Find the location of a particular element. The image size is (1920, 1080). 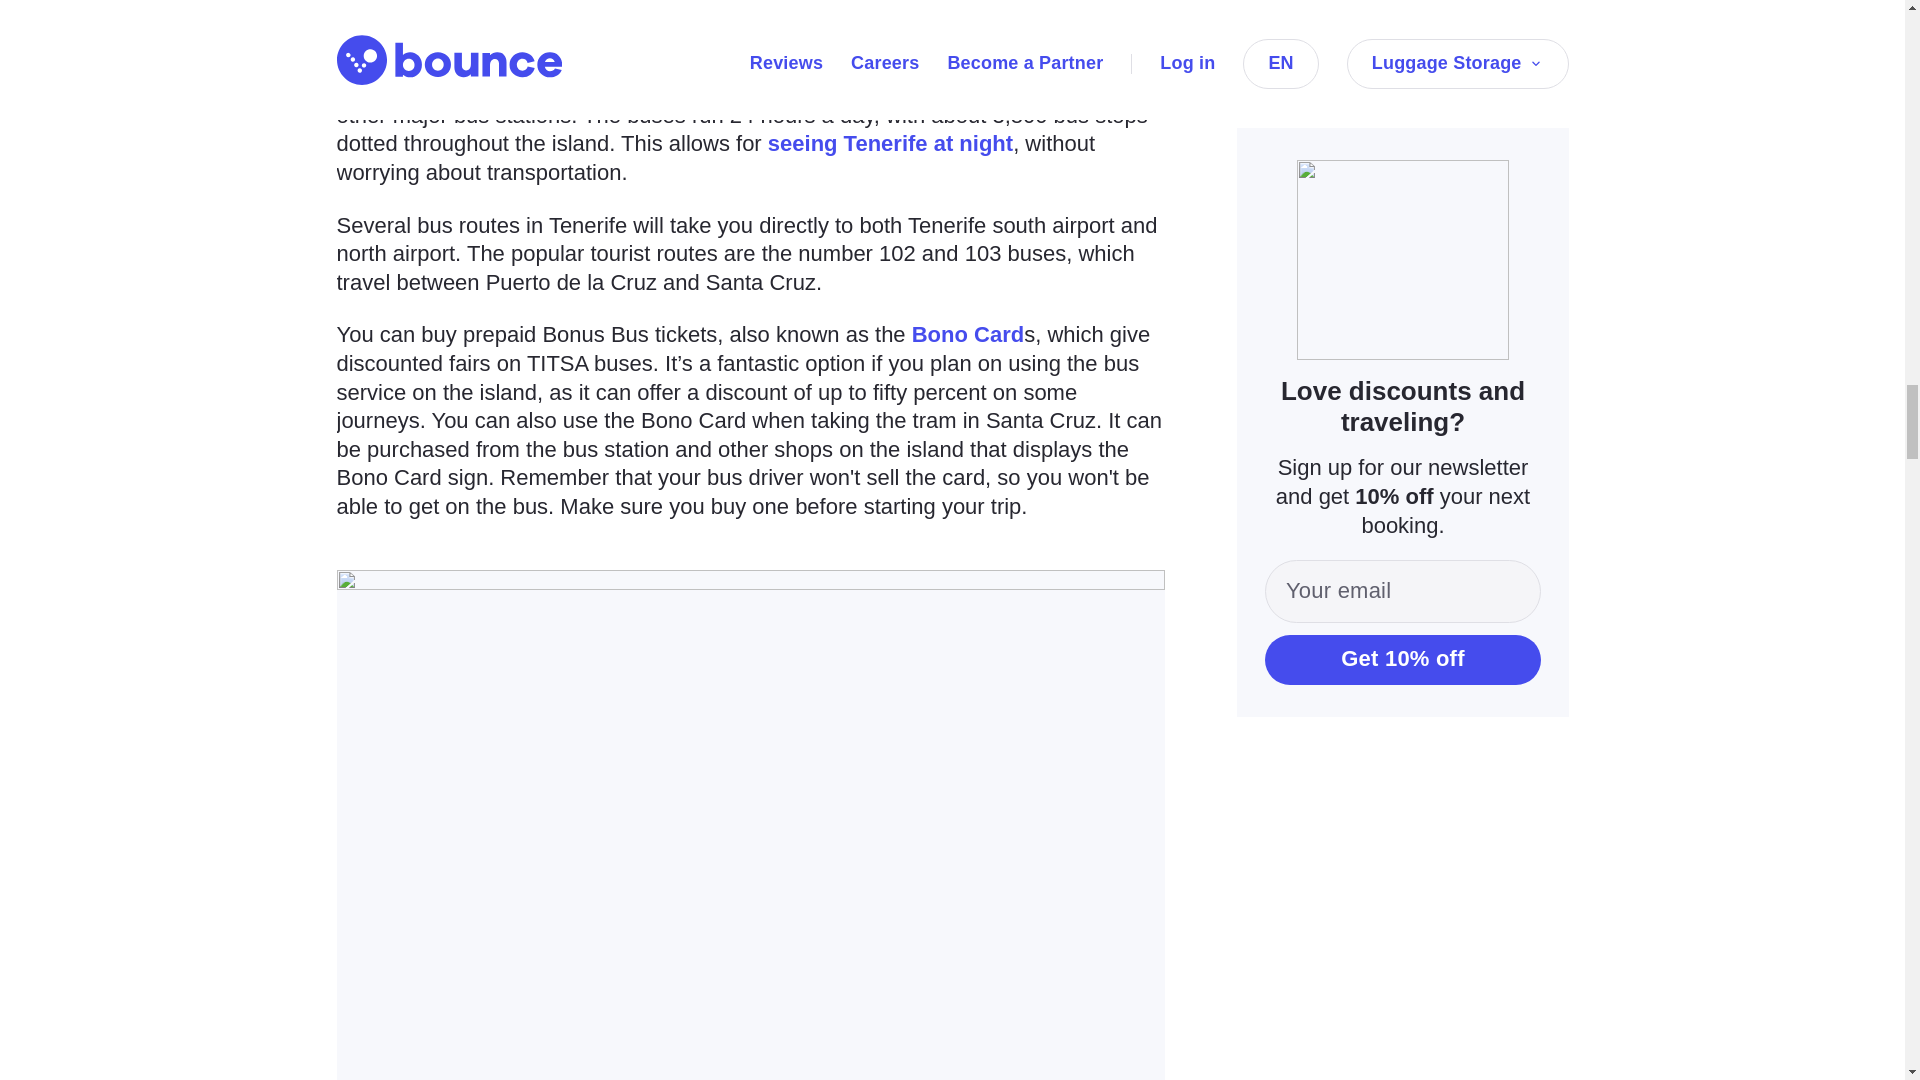

seeing Tenerife at night is located at coordinates (890, 142).